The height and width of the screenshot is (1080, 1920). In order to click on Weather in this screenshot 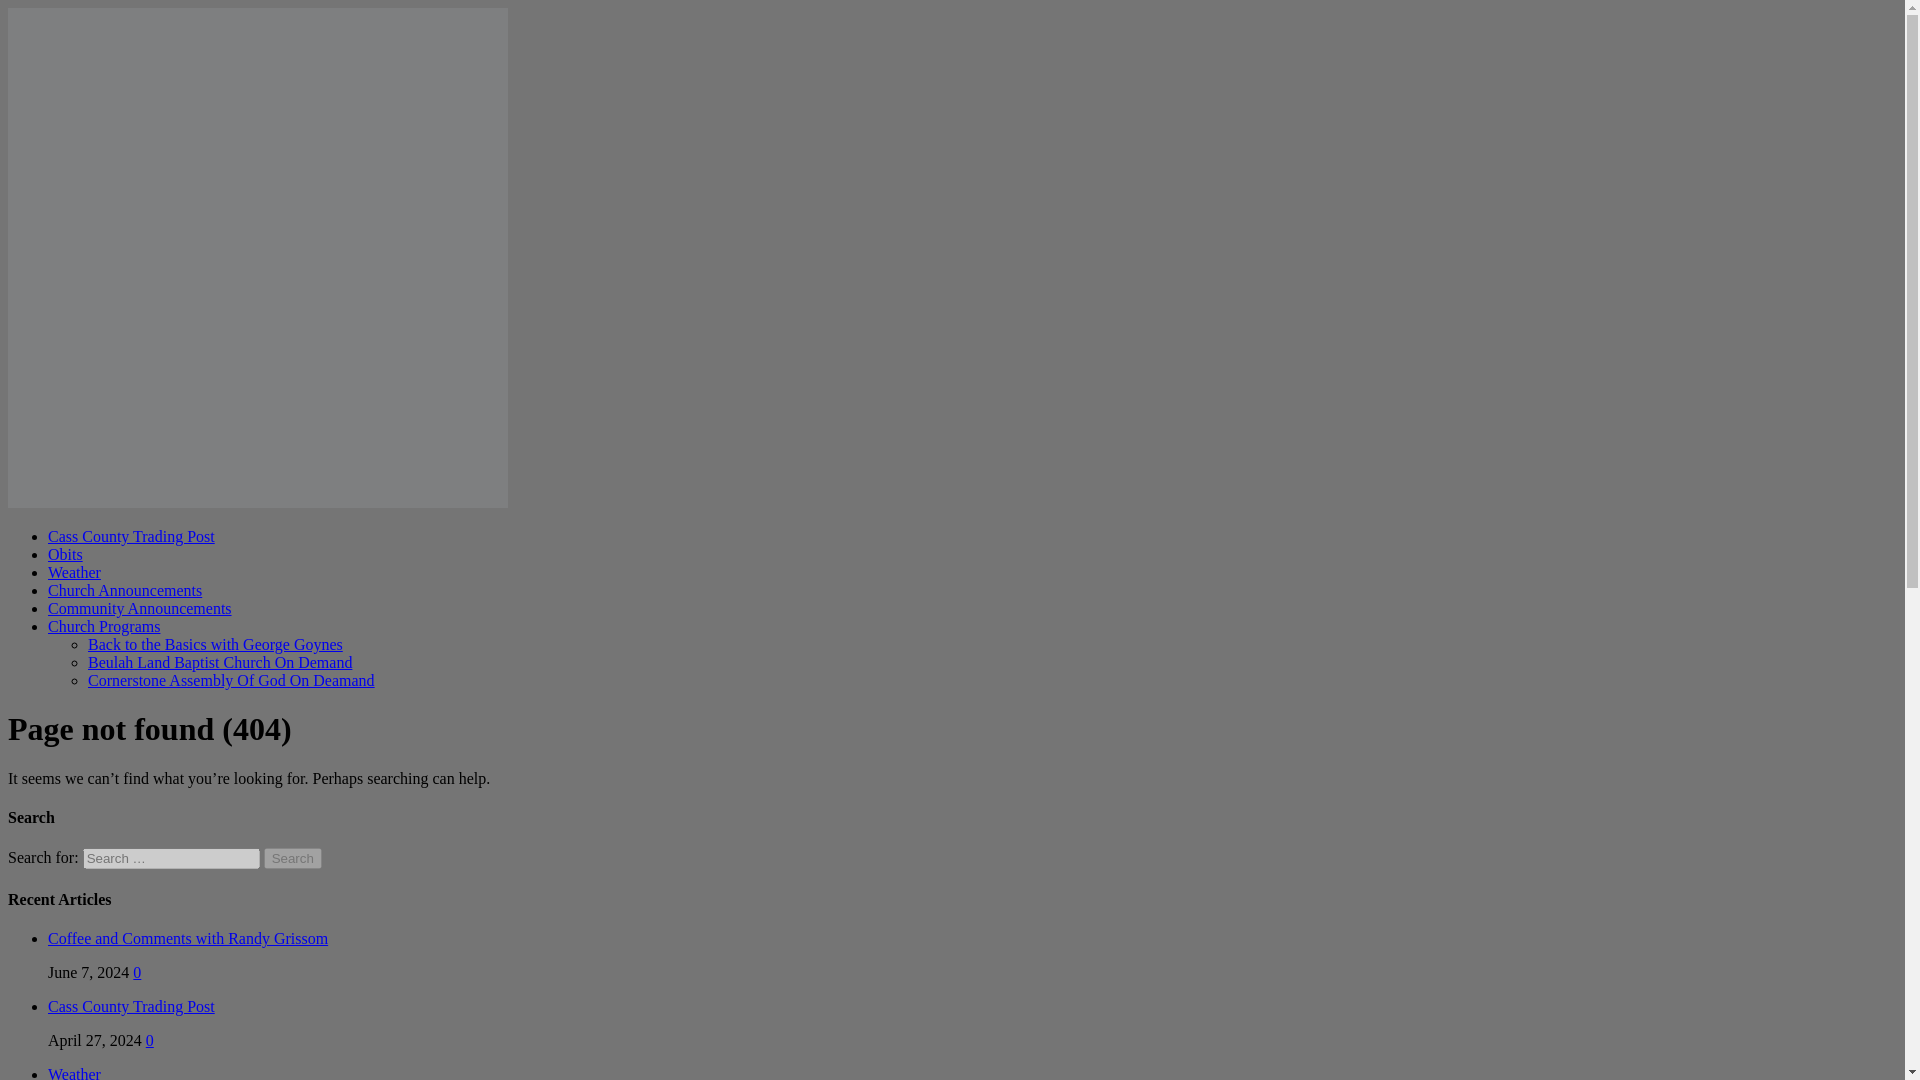, I will do `click(74, 1072)`.